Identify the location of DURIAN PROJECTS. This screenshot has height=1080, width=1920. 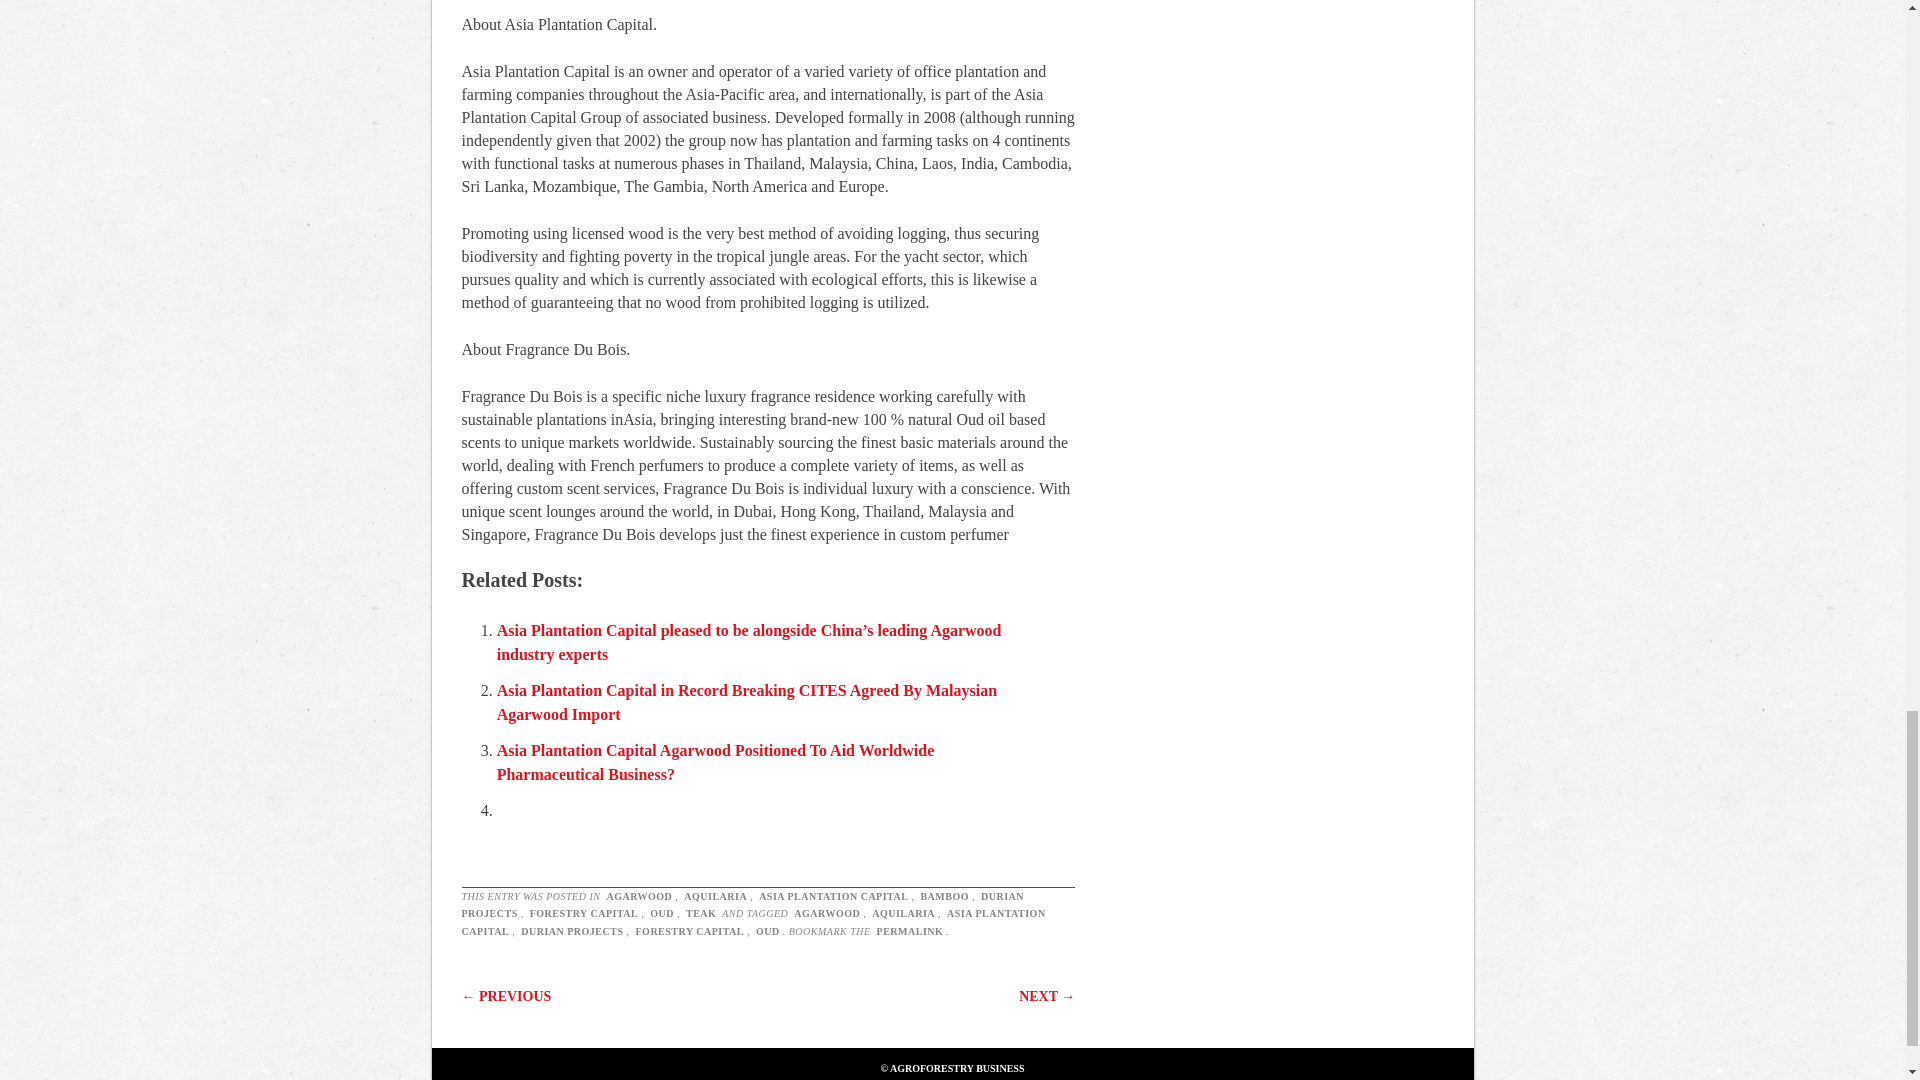
(572, 931).